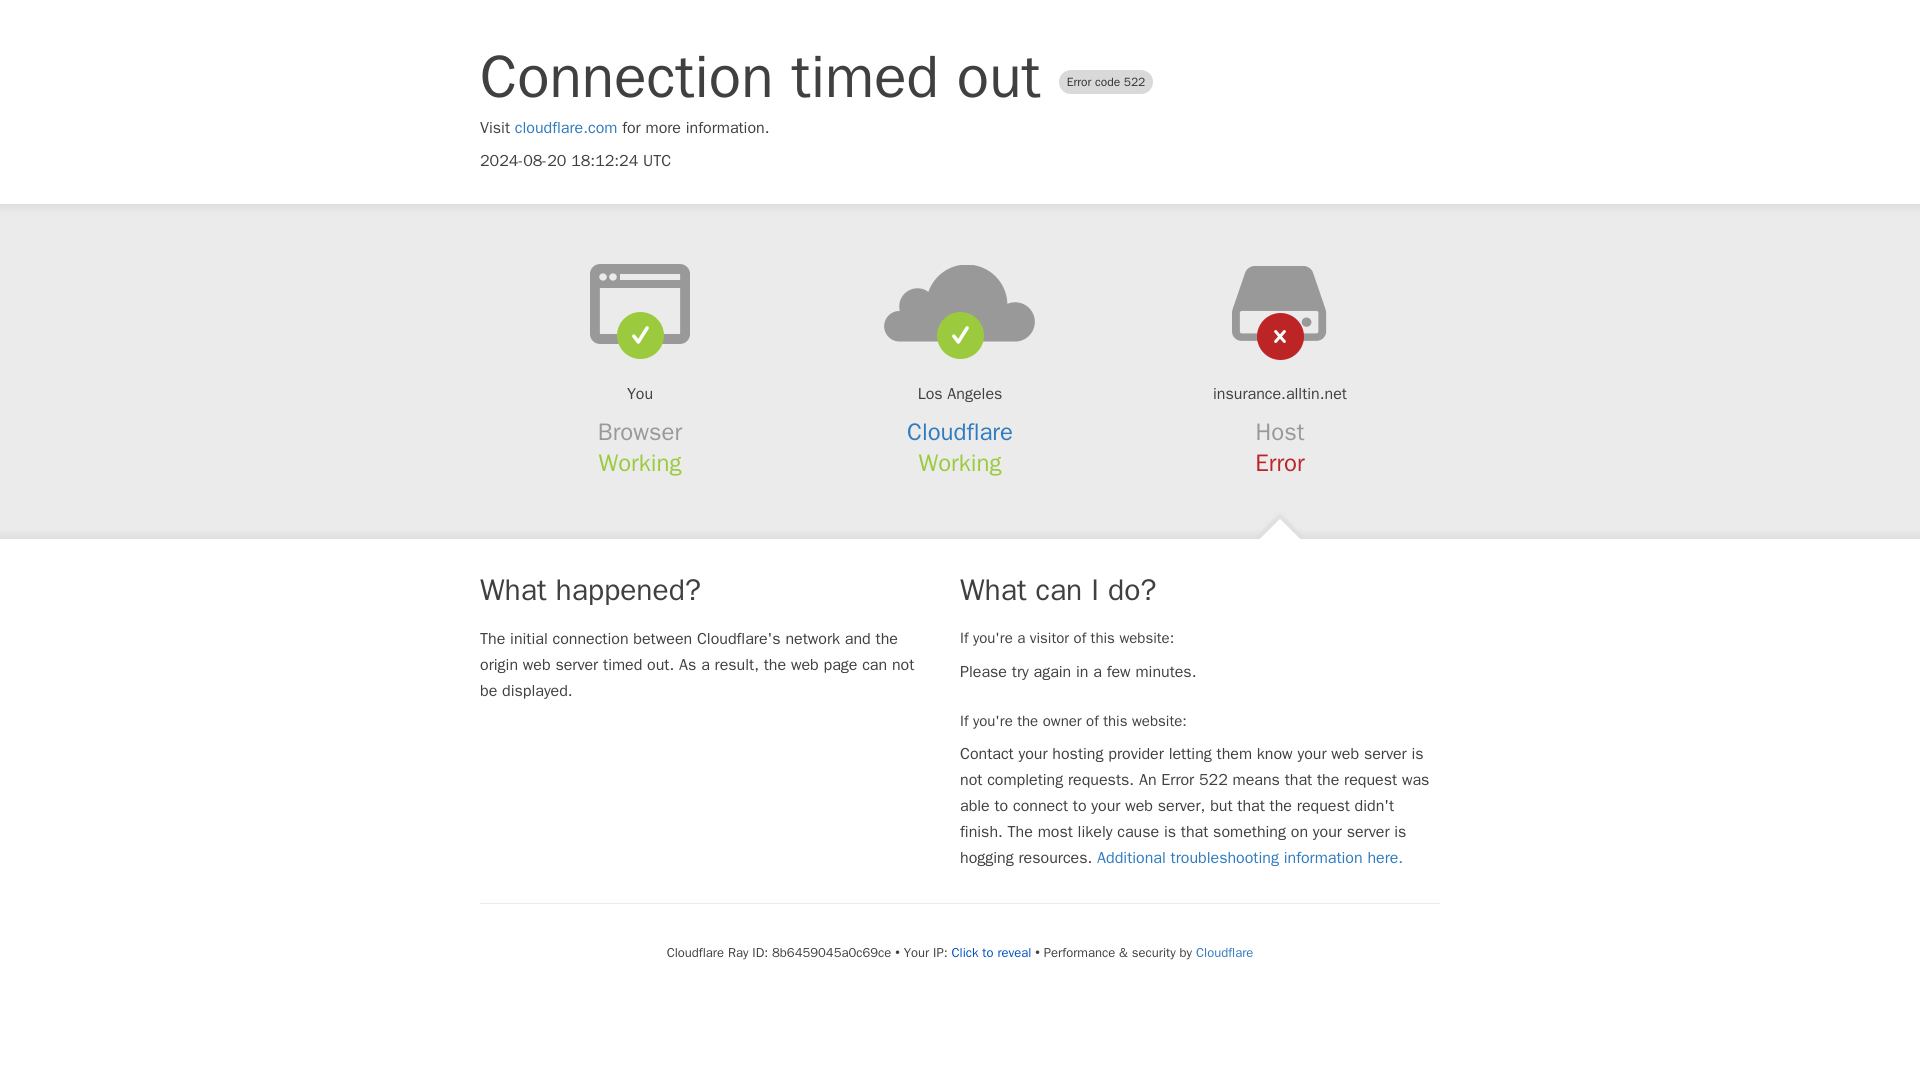  I want to click on cloudflare.com, so click(566, 128).